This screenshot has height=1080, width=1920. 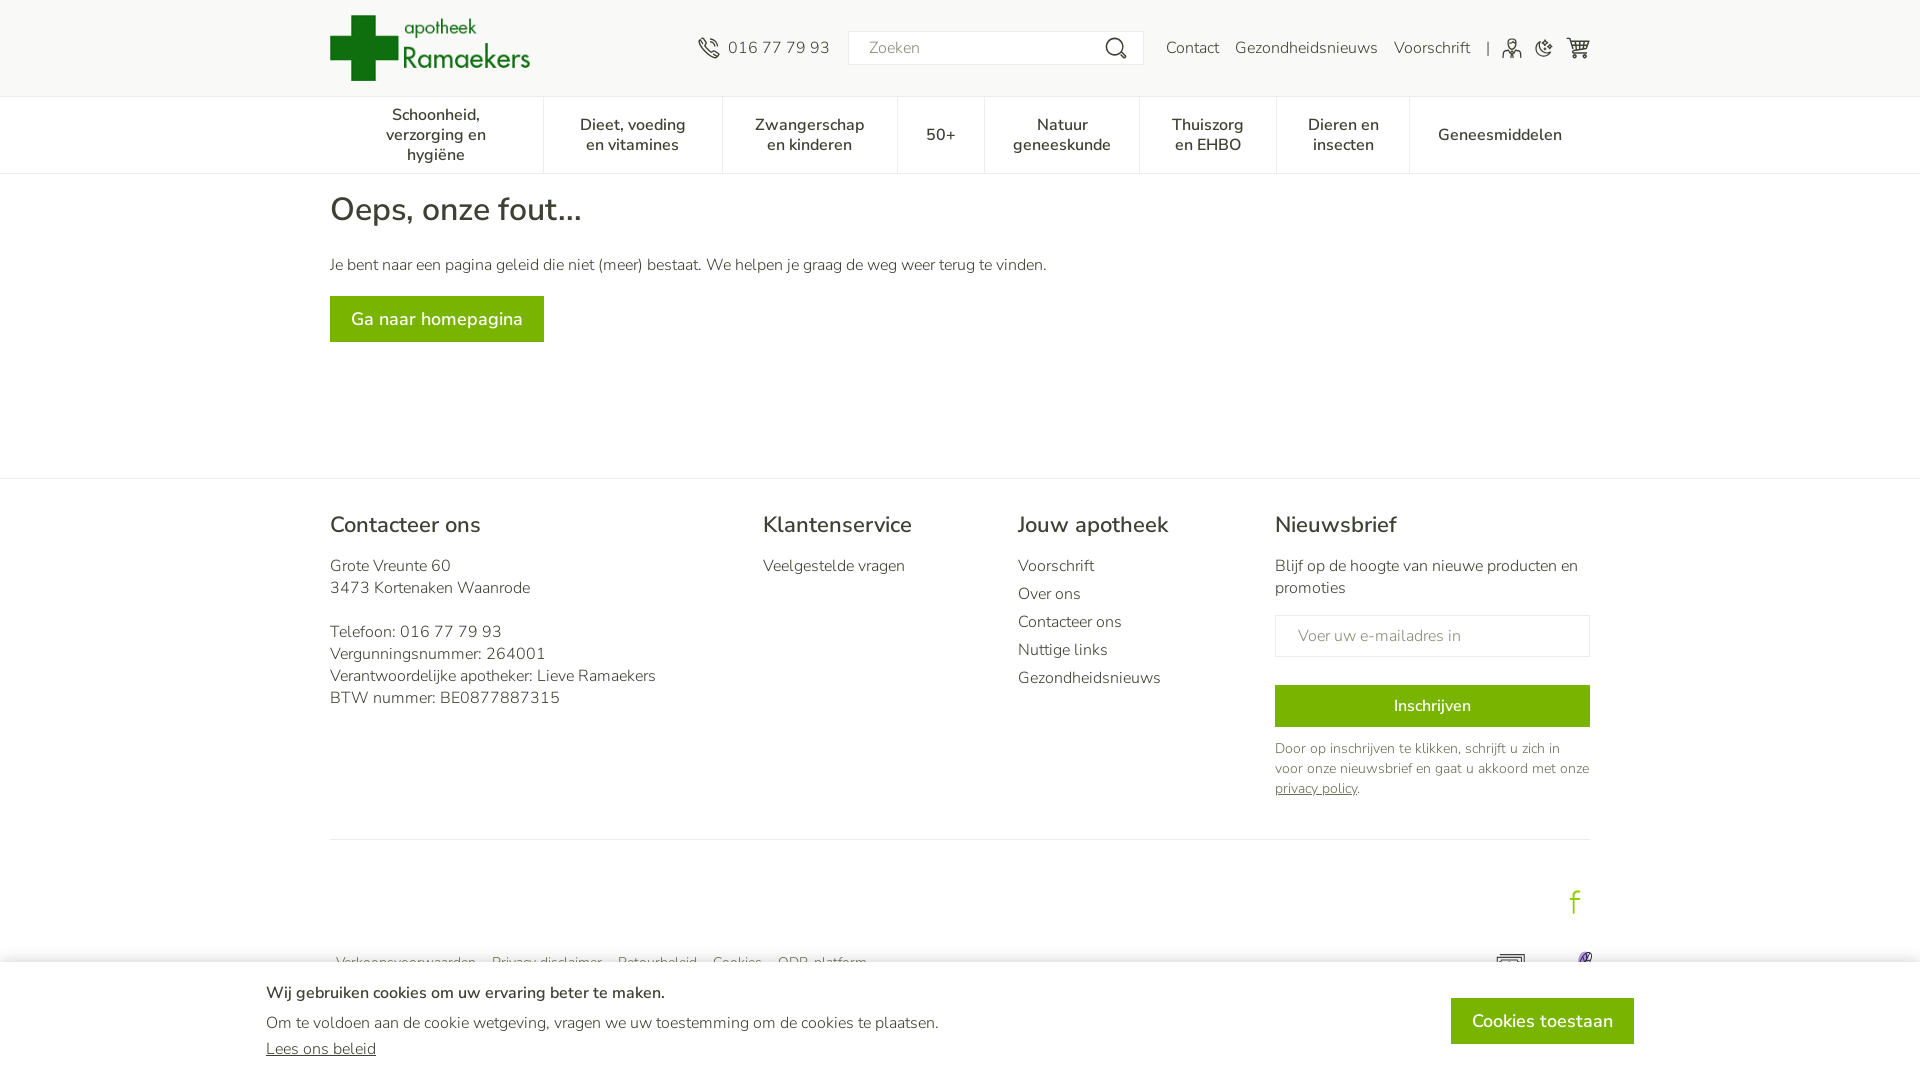 I want to click on Retourbeleid, so click(x=658, y=963).